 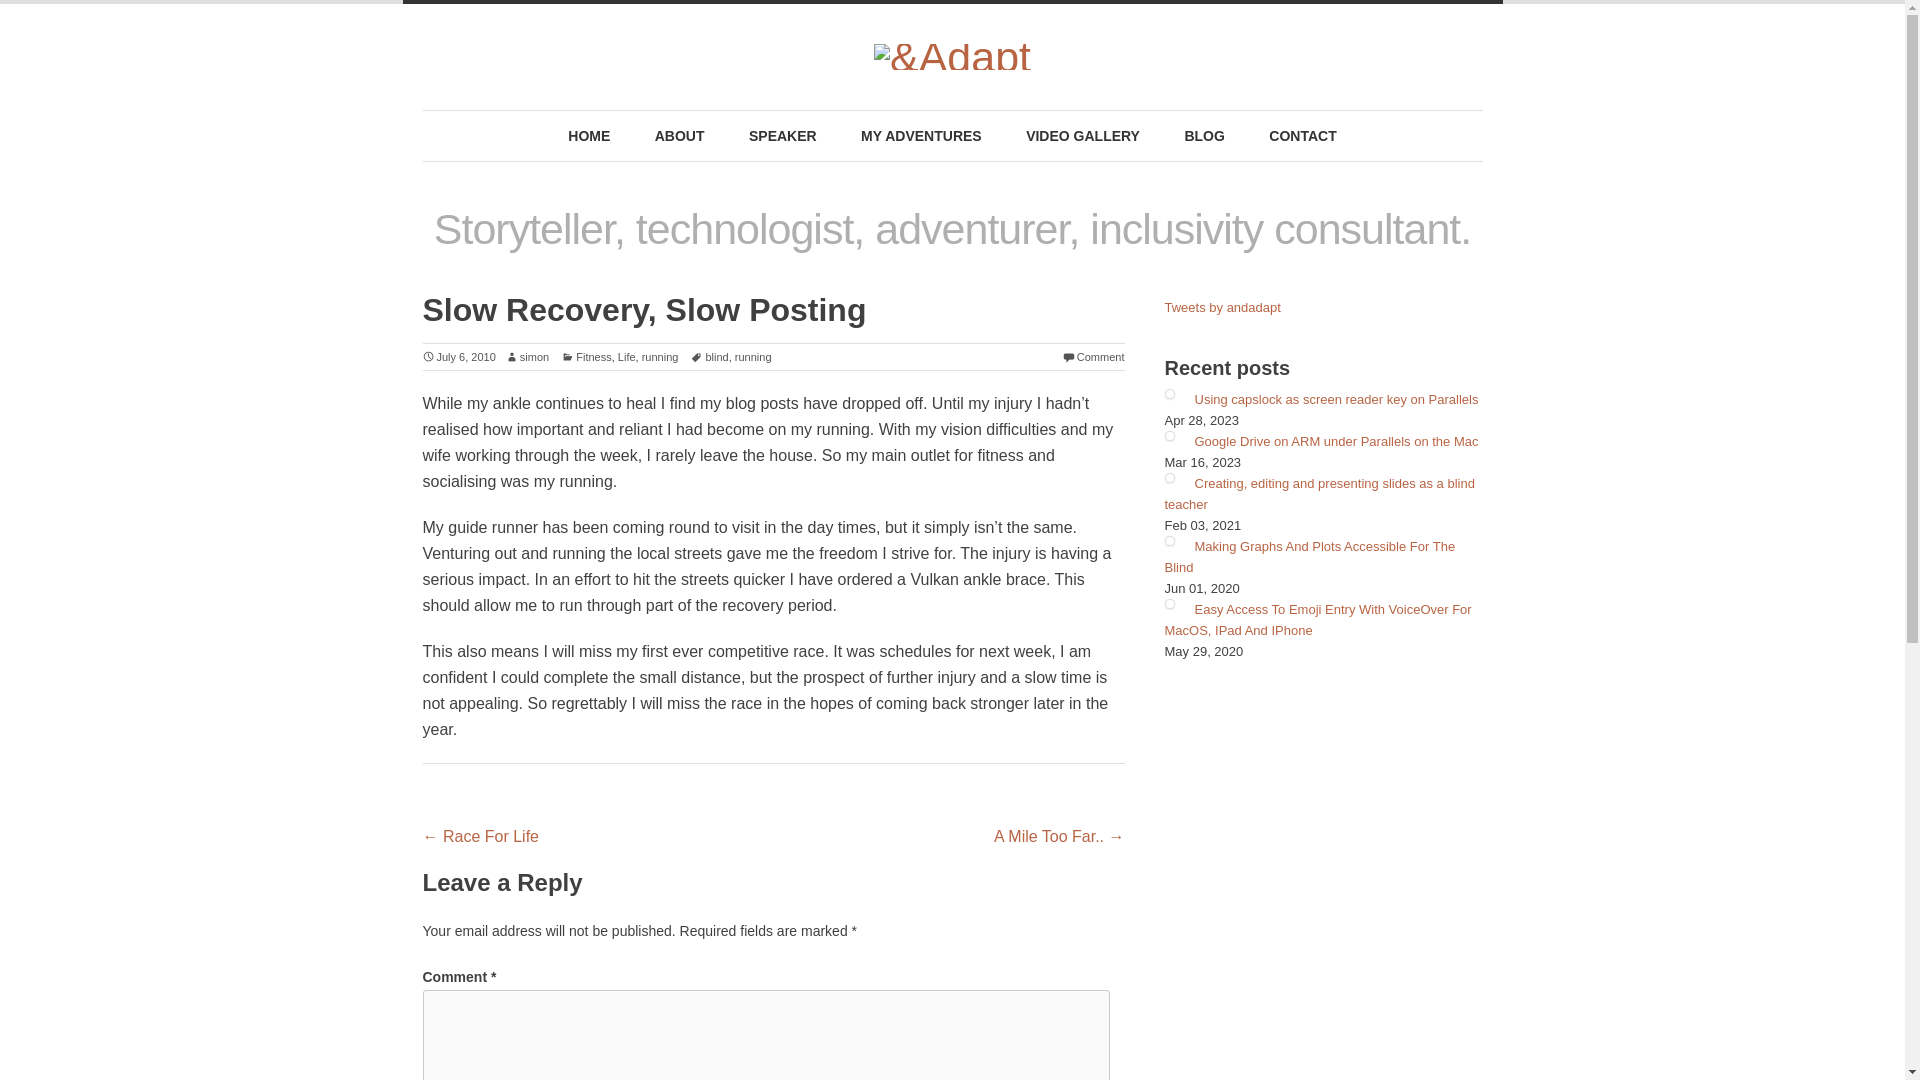 I want to click on BLOG, so click(x=1204, y=136).